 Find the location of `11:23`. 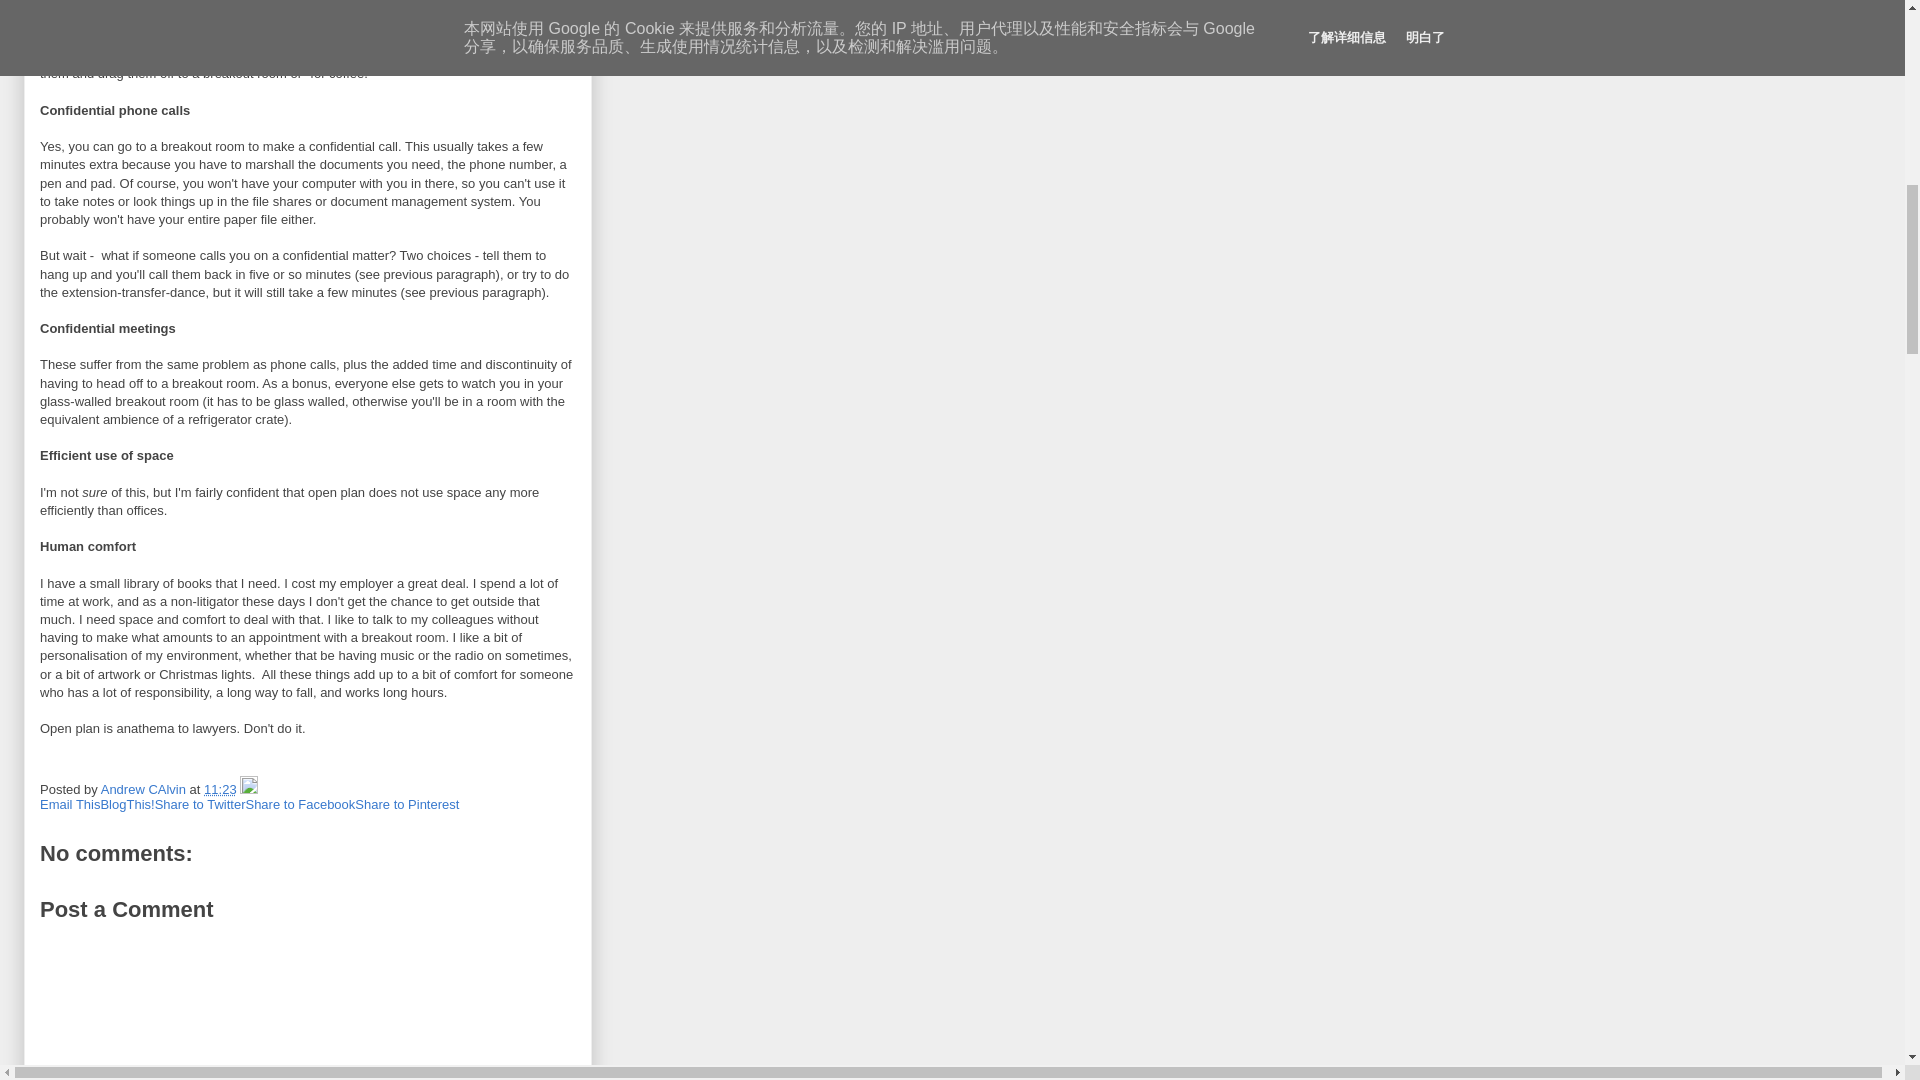

11:23 is located at coordinates (220, 789).